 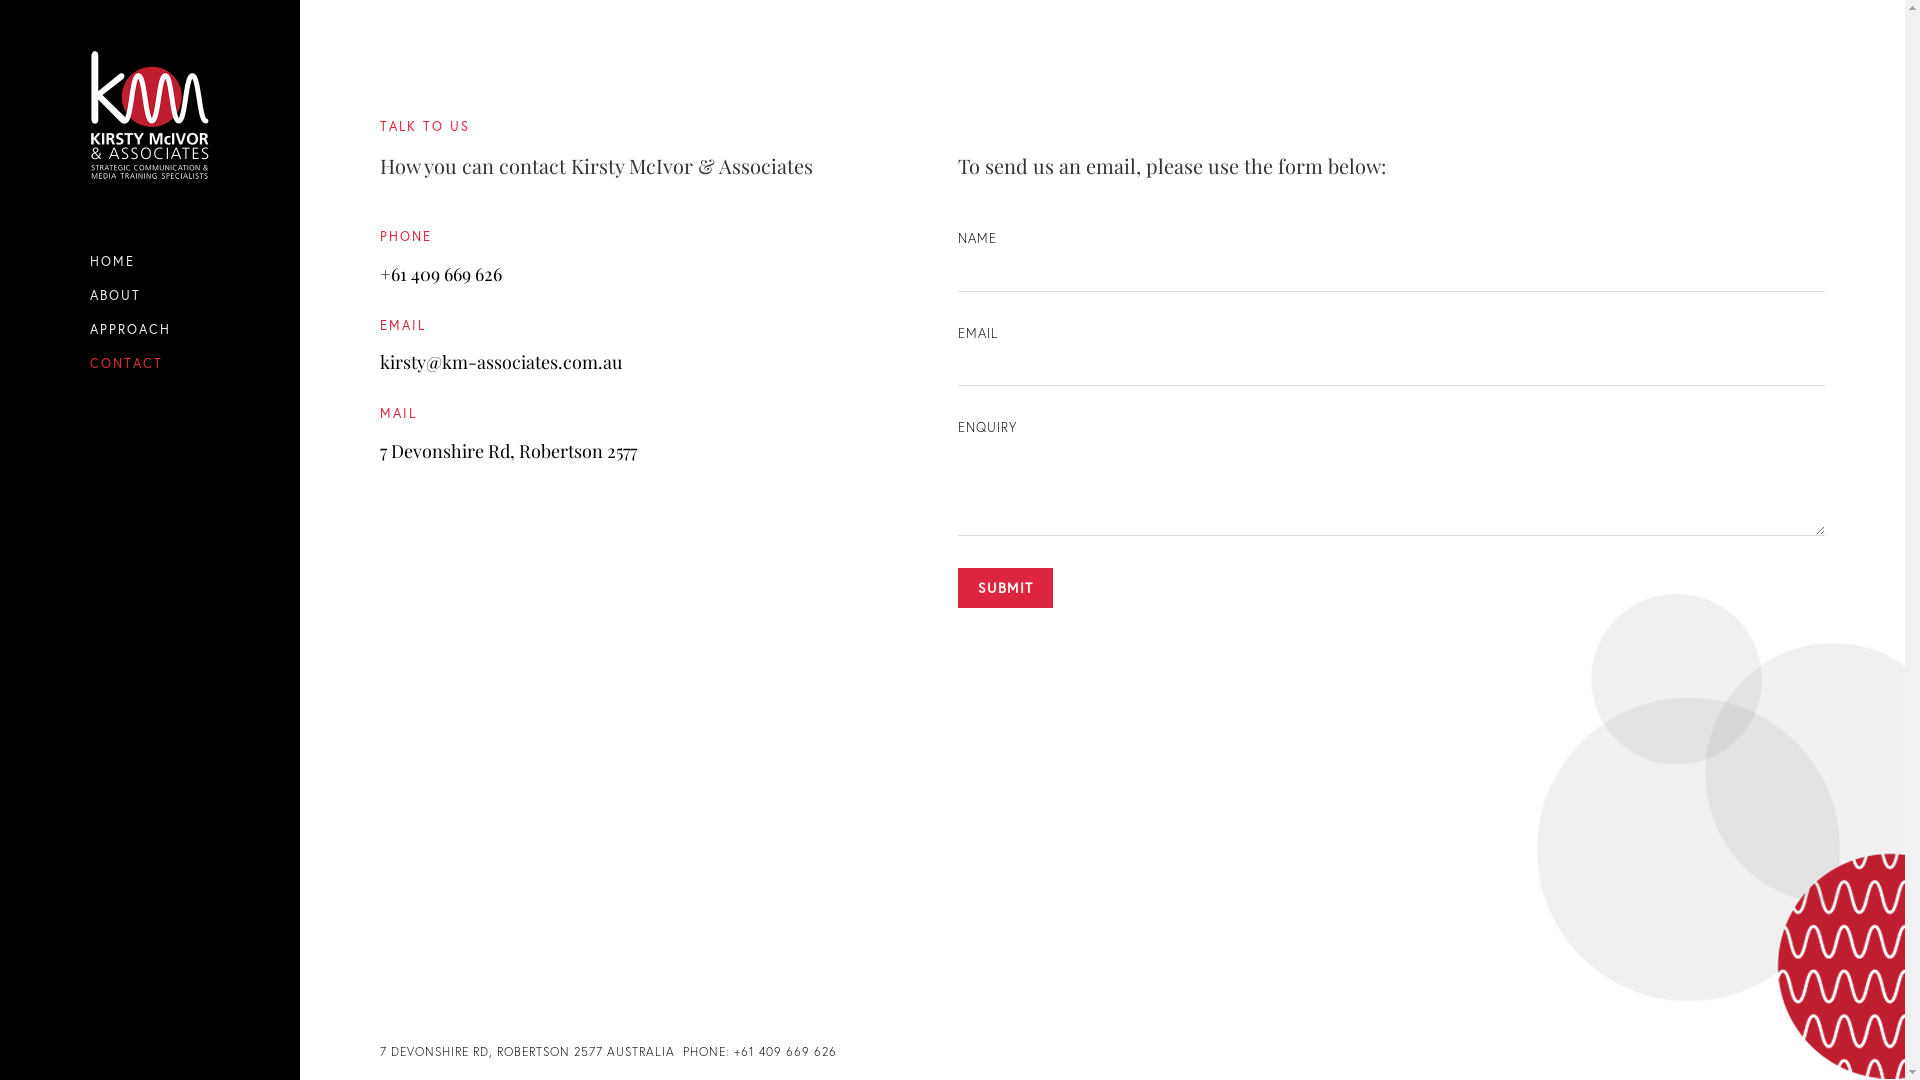 I want to click on CONTACT, so click(x=150, y=364).